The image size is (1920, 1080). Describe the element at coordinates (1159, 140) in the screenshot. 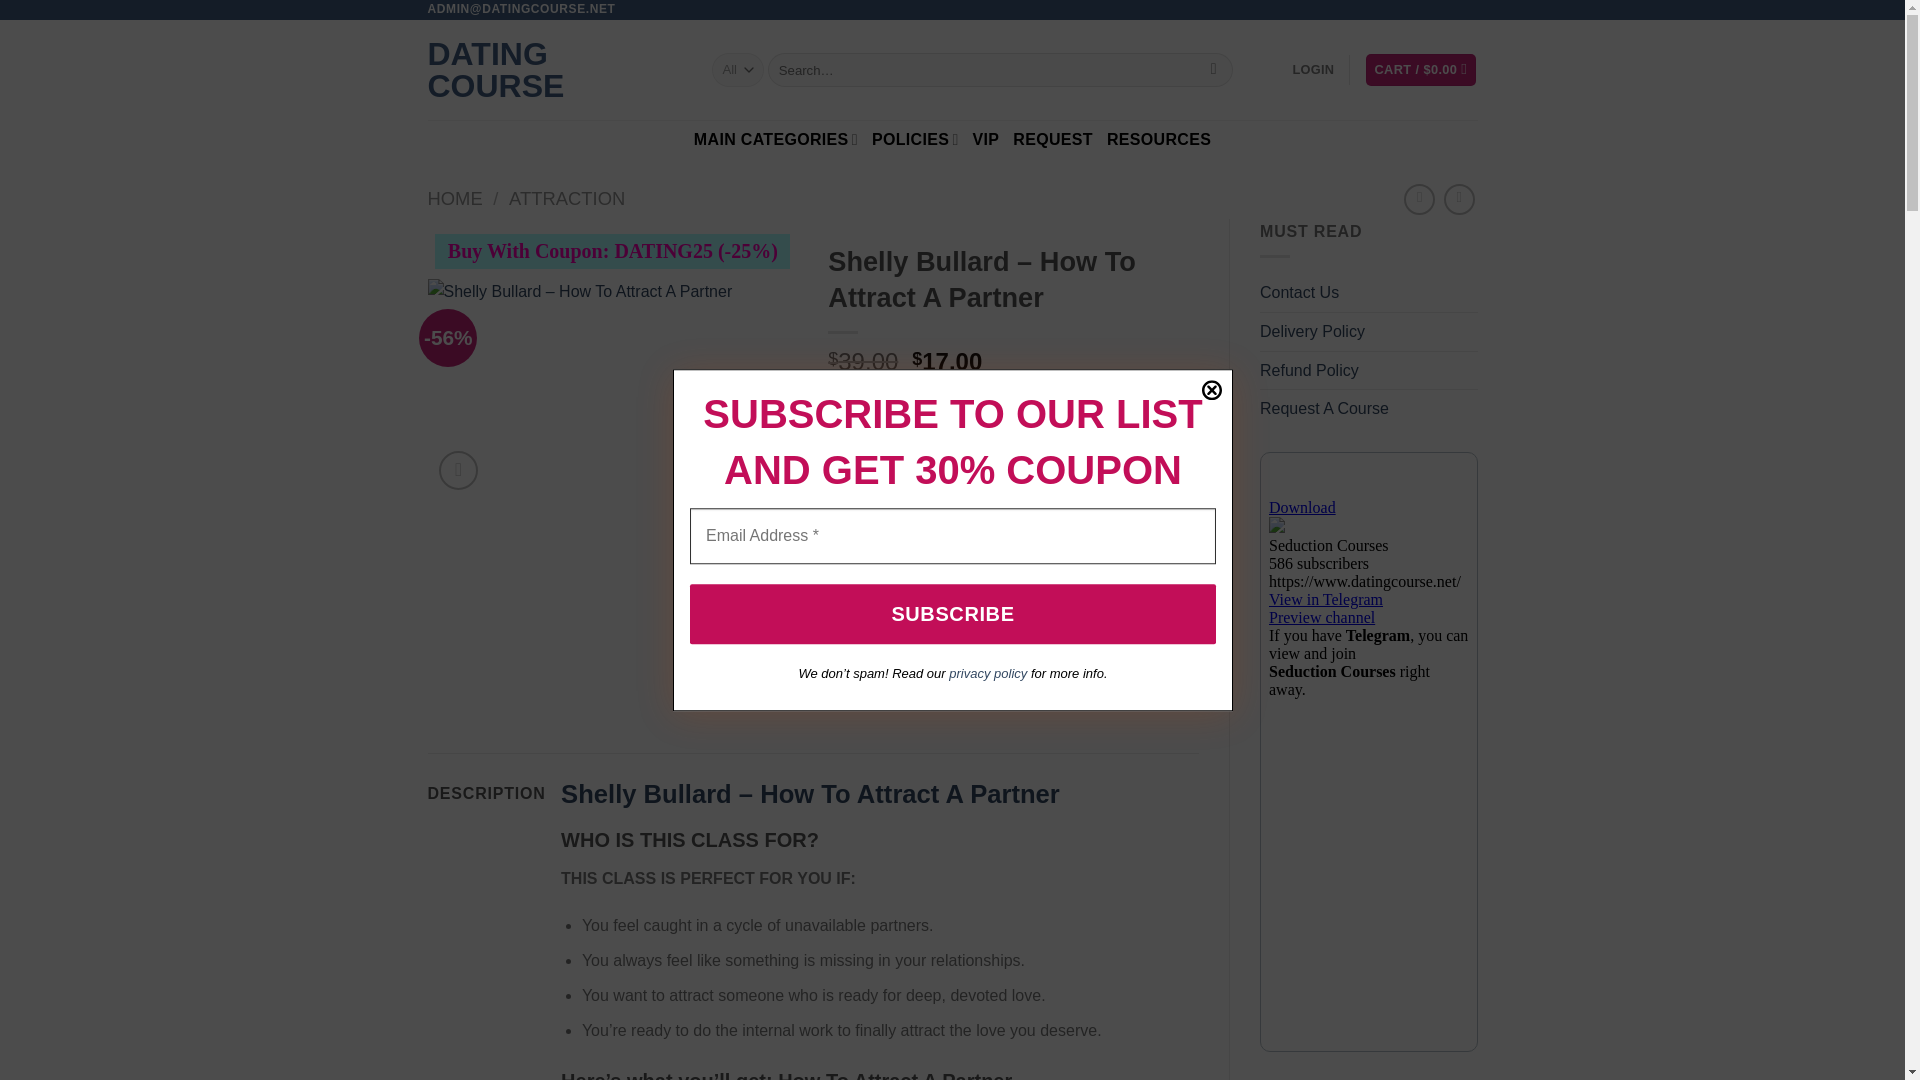

I see `RESOURCES` at that location.